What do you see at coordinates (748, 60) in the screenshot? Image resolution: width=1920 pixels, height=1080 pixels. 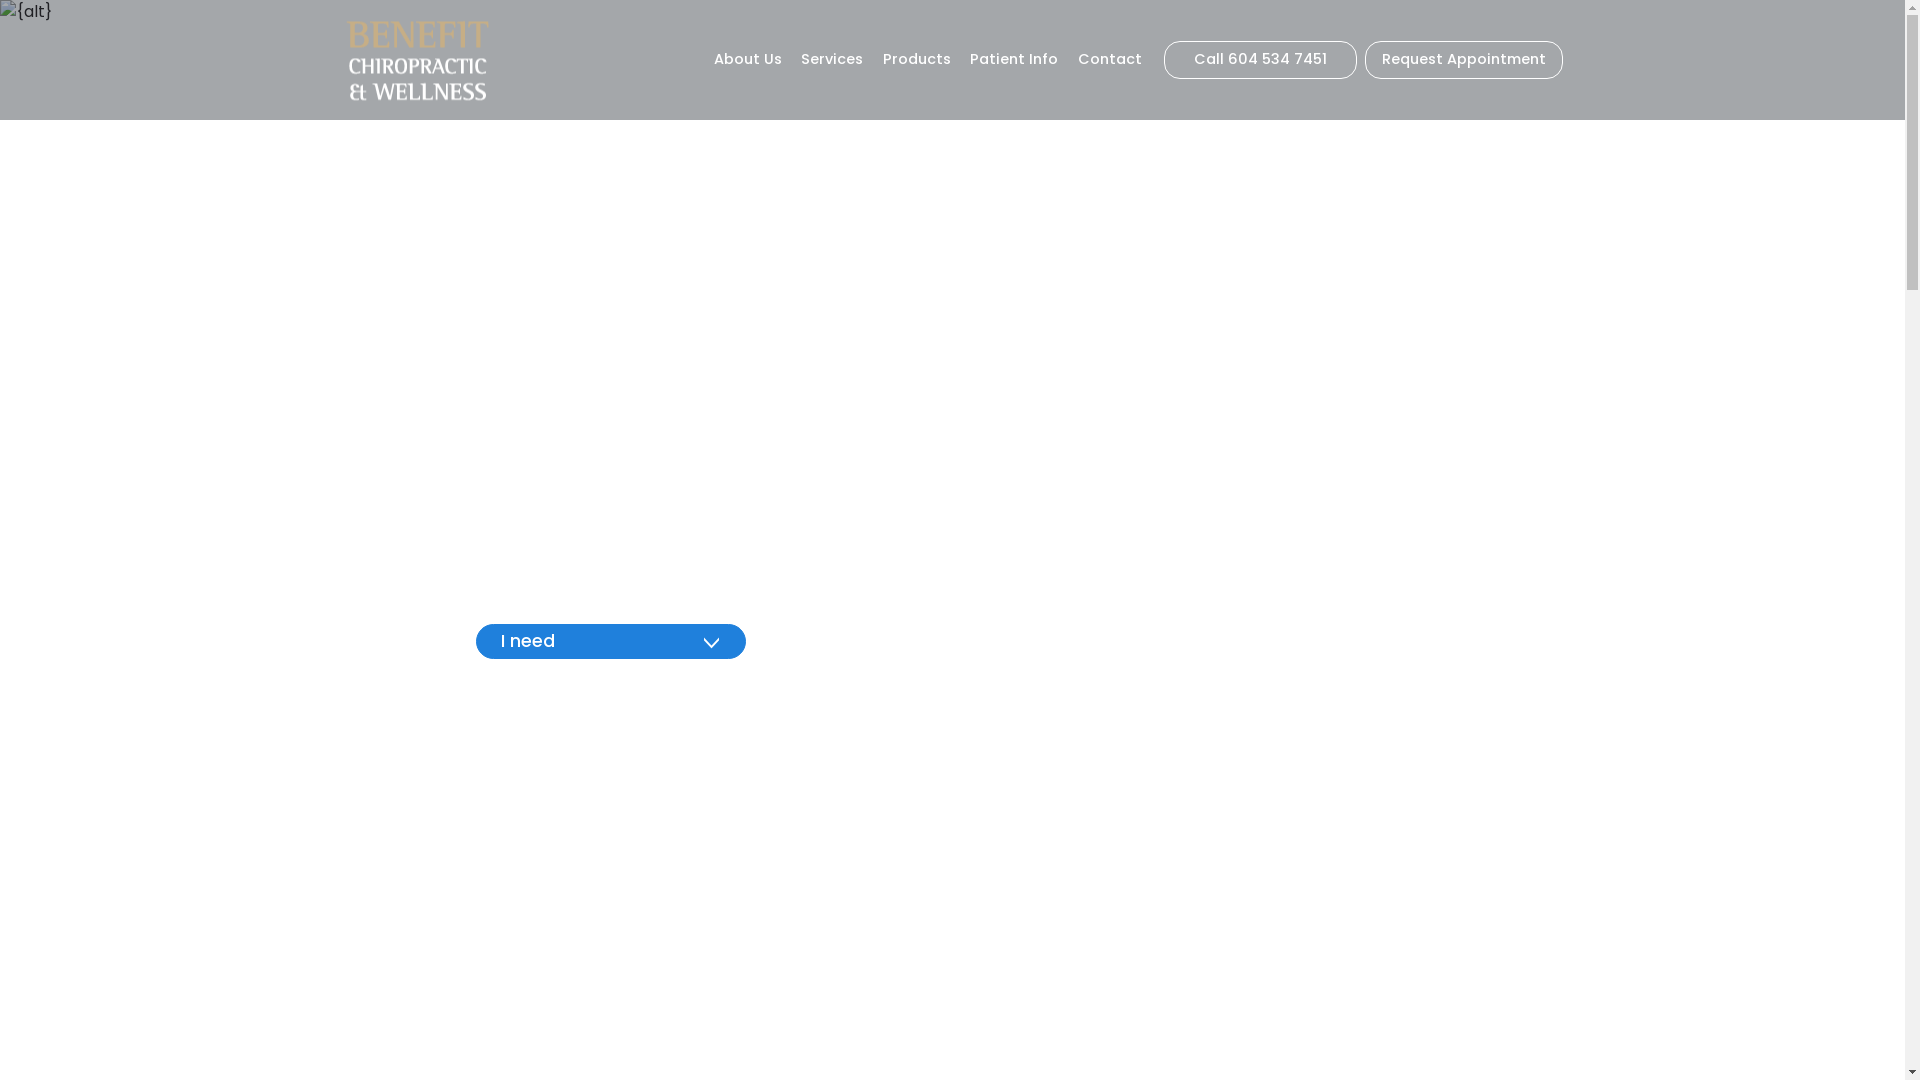 I see `About Us` at bounding box center [748, 60].